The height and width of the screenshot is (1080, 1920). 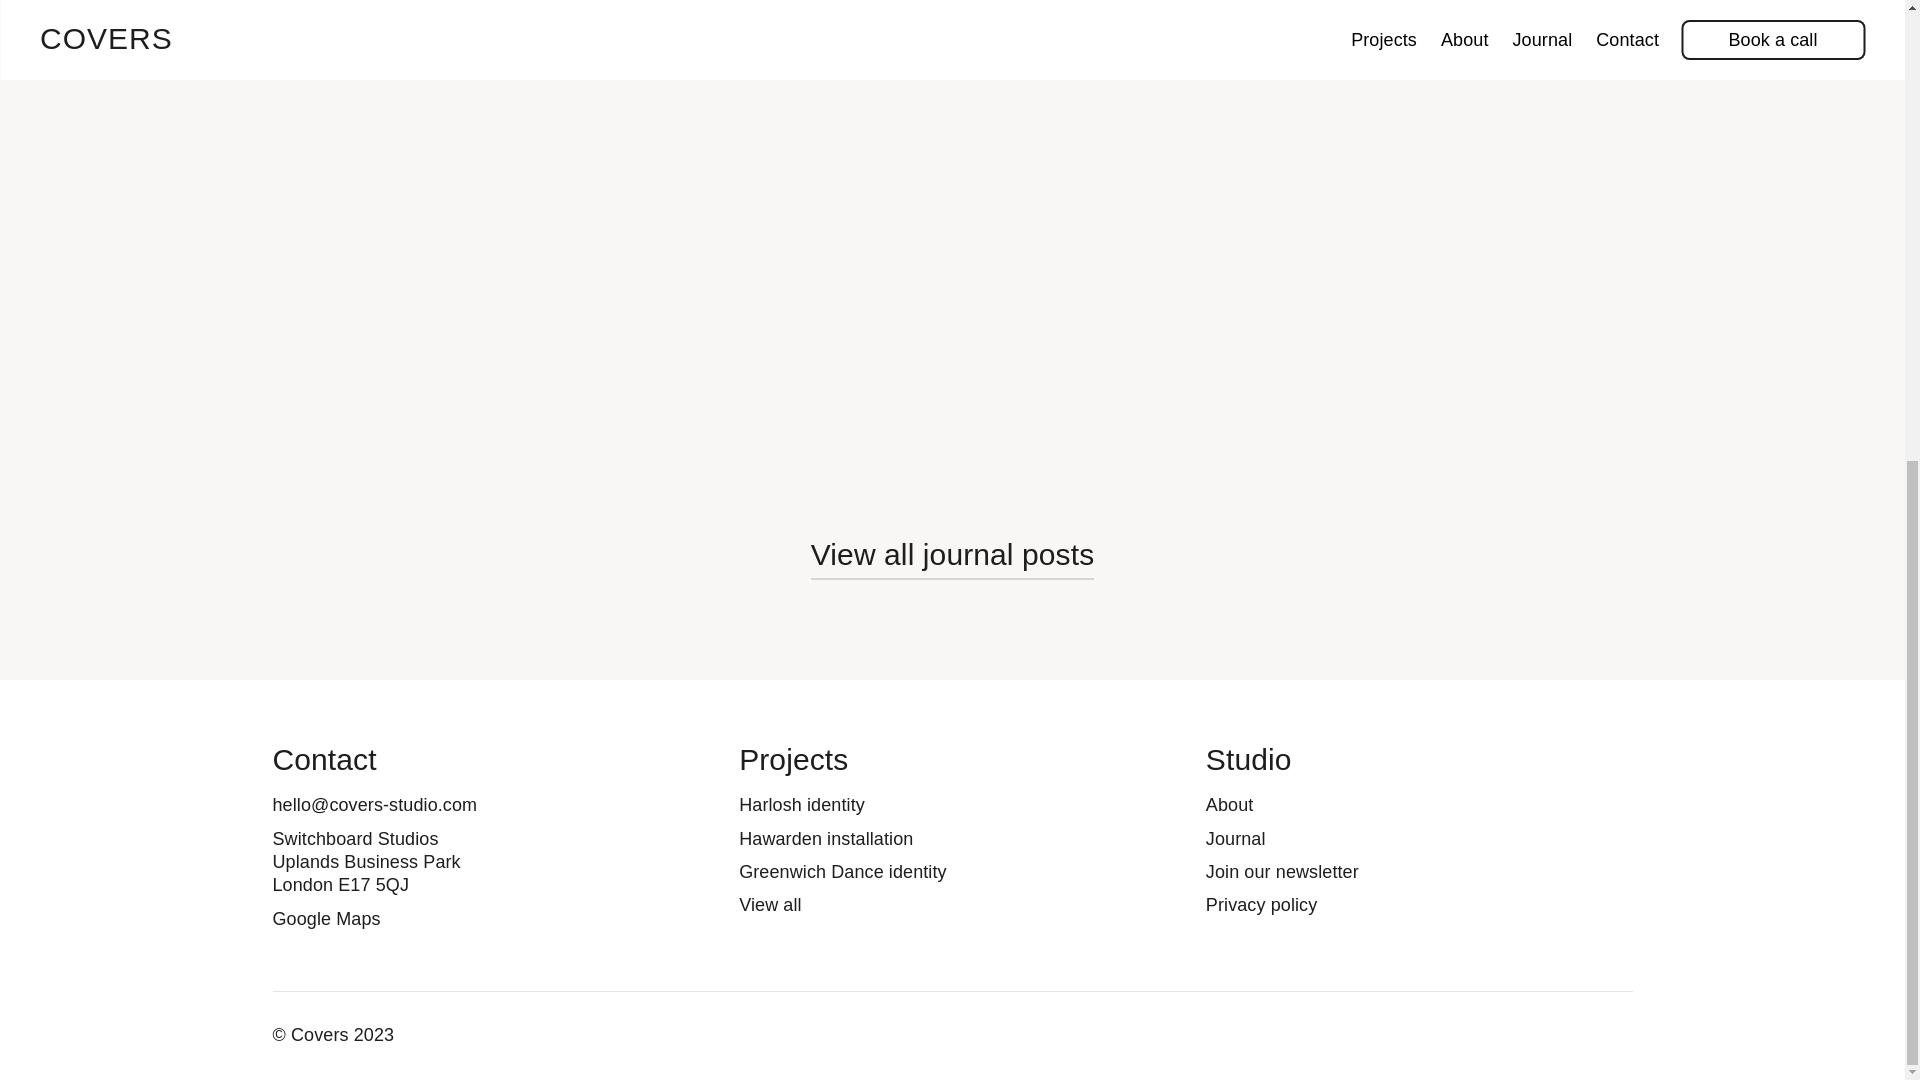 What do you see at coordinates (326, 918) in the screenshot?
I see `Google Maps` at bounding box center [326, 918].